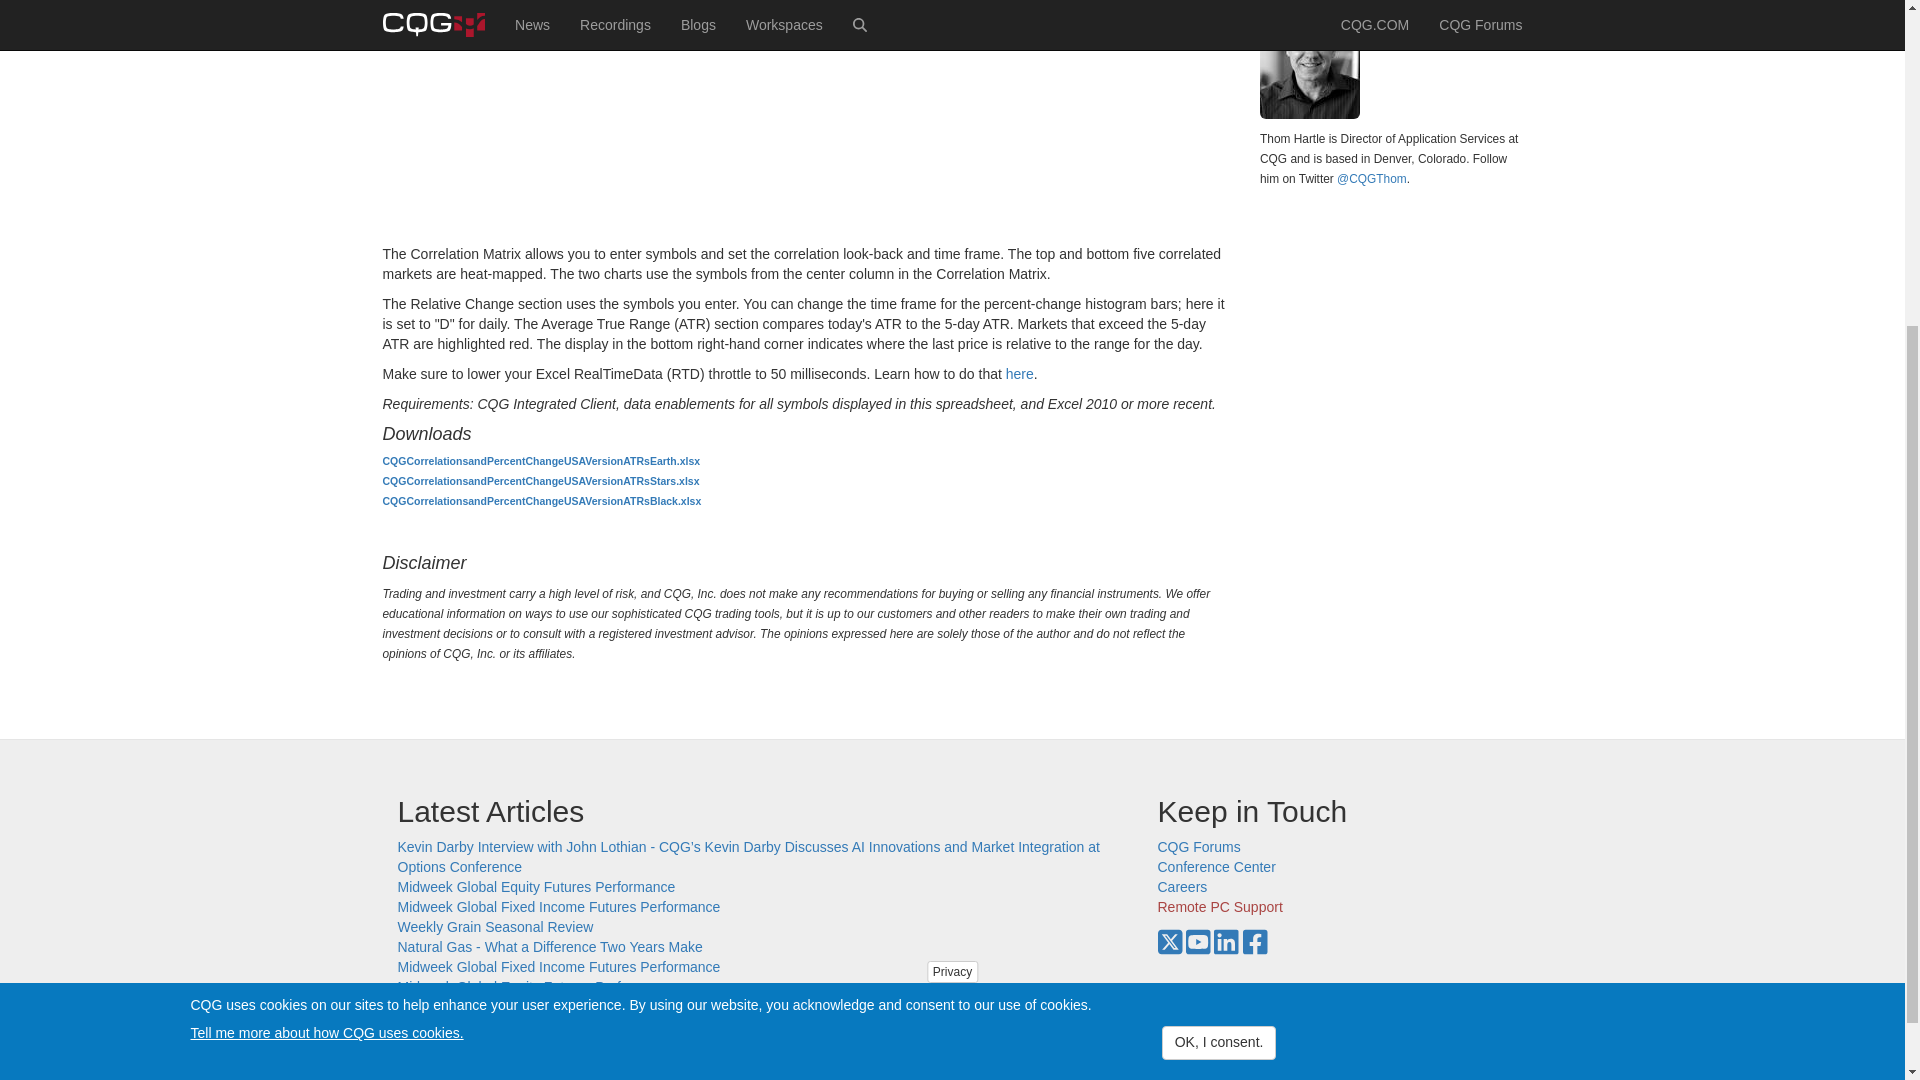 This screenshot has height=1080, width=1920. Describe the element at coordinates (559, 967) in the screenshot. I see `Midweek Global Fixed Income Futures Performance` at that location.